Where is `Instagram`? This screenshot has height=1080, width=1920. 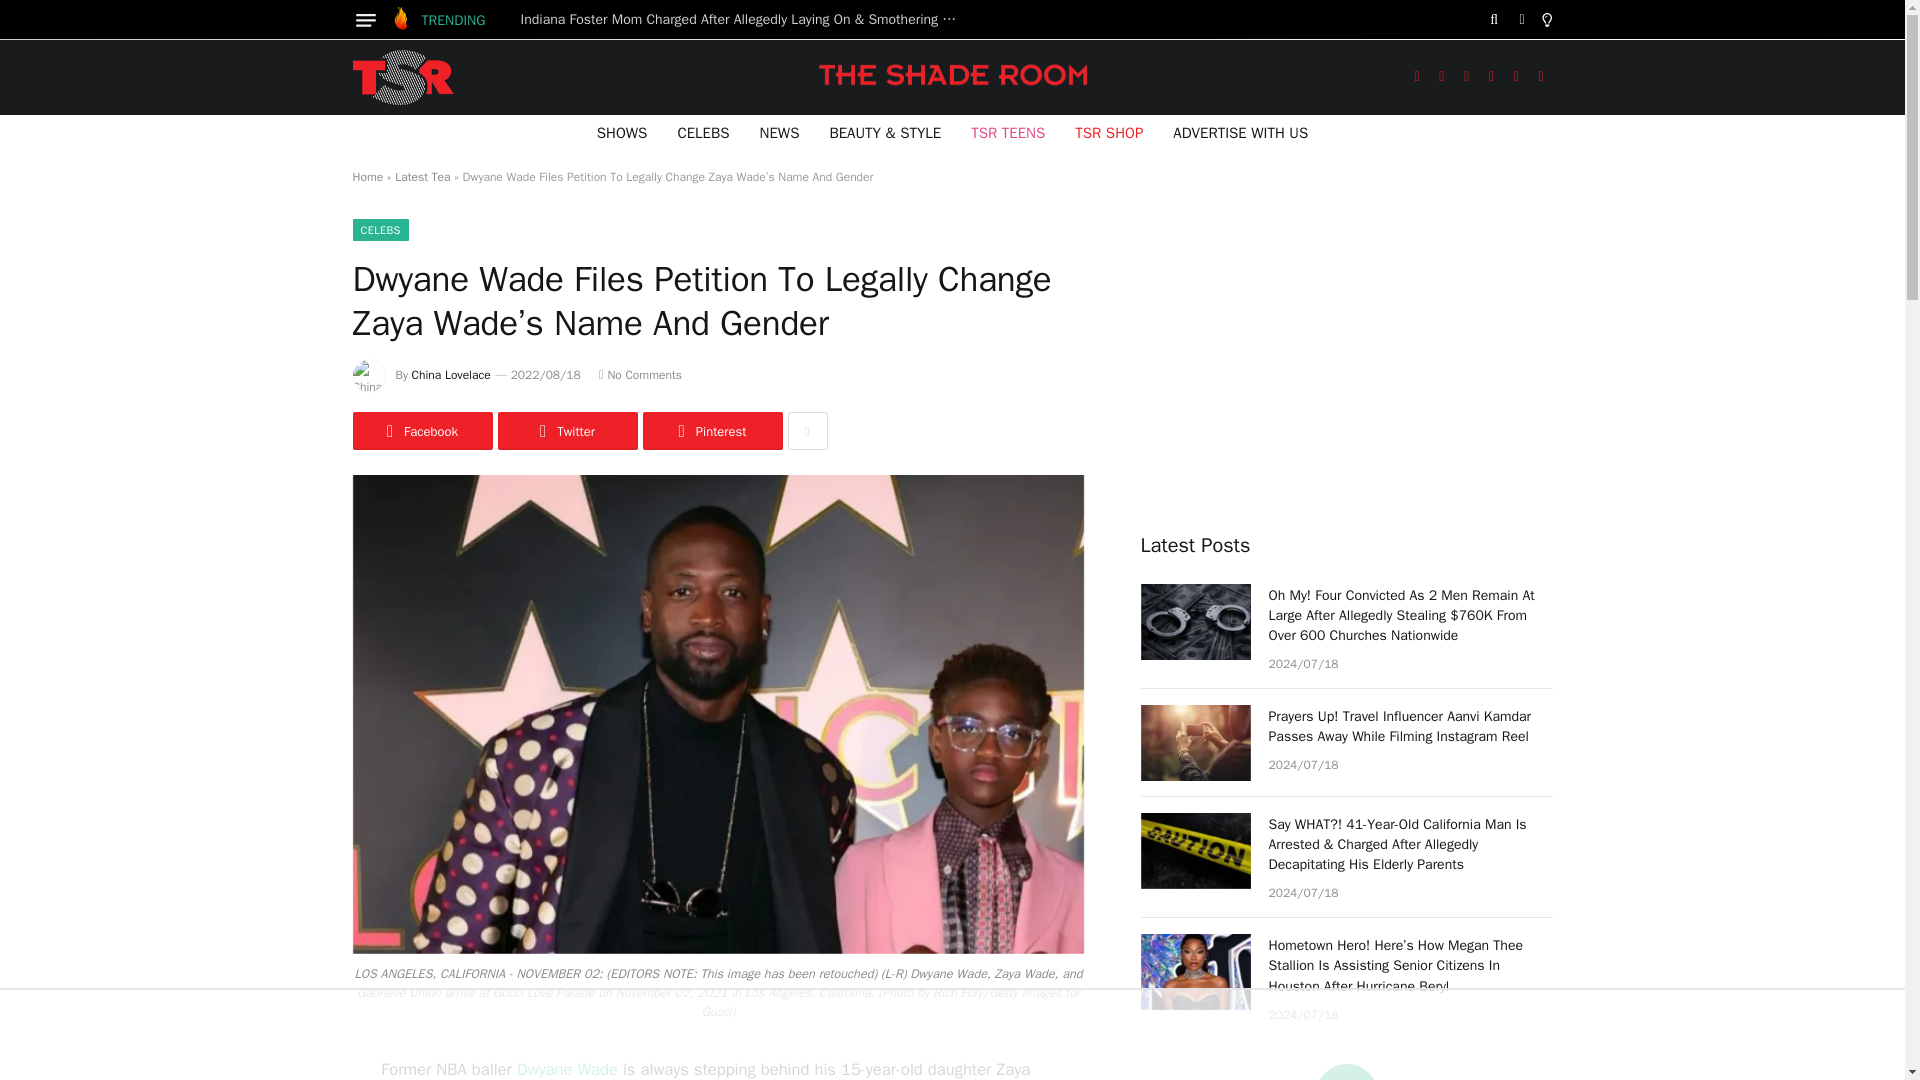 Instagram is located at coordinates (1466, 78).